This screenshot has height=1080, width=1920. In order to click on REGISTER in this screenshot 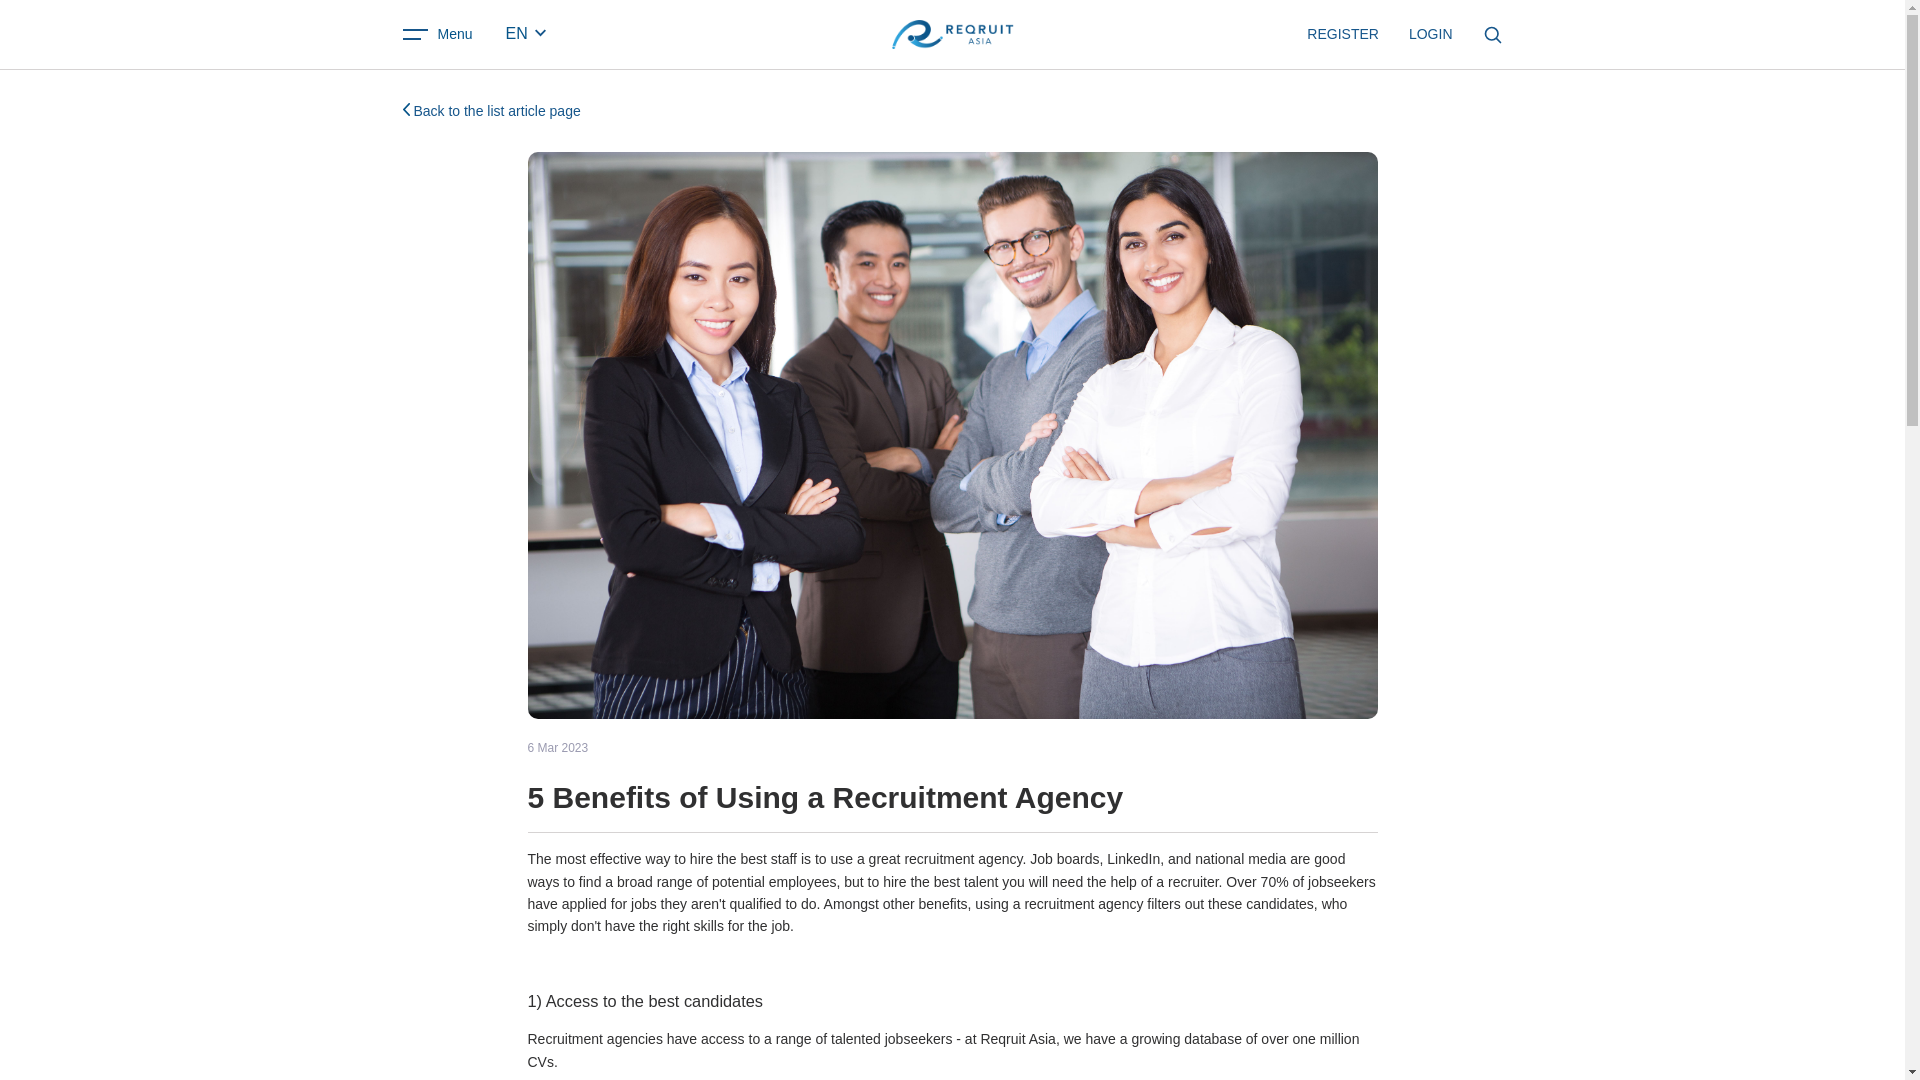, I will do `click(1342, 34)`.